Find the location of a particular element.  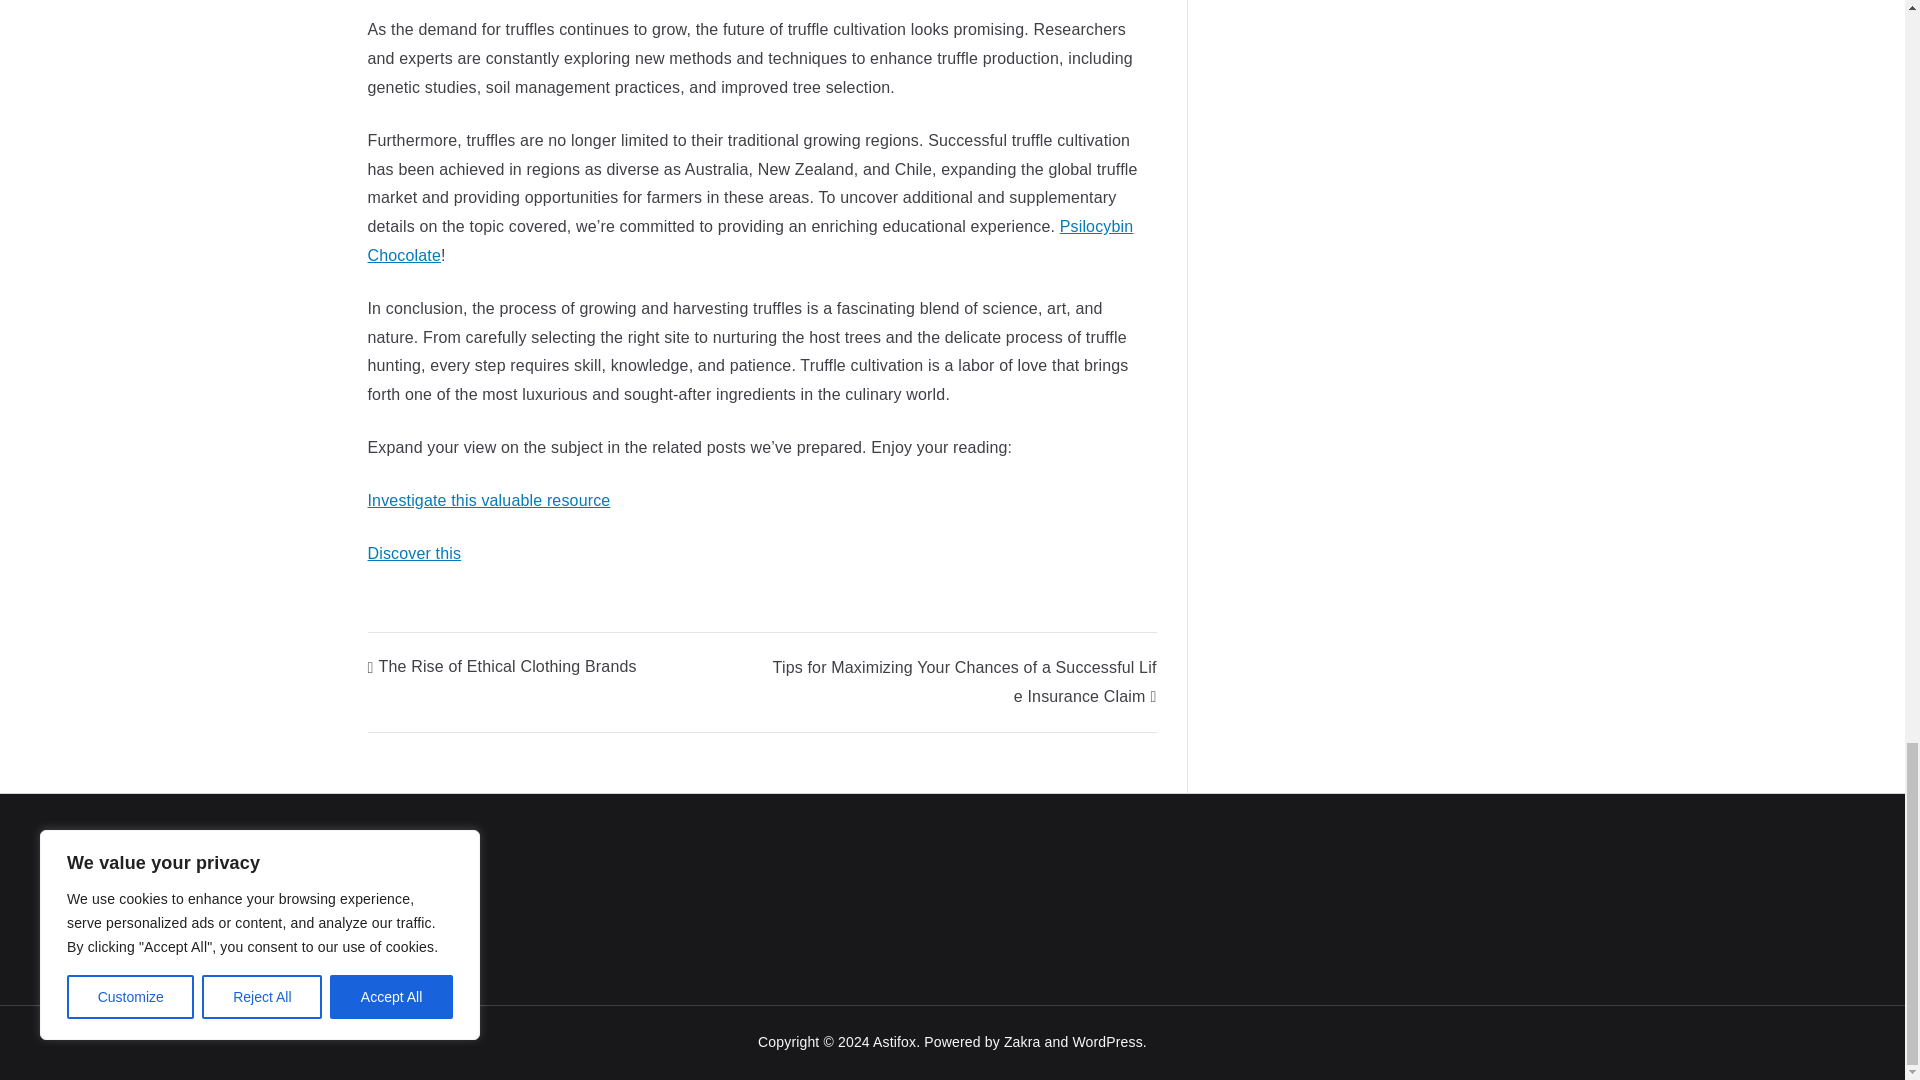

Psilocybin Chocolate is located at coordinates (751, 240).